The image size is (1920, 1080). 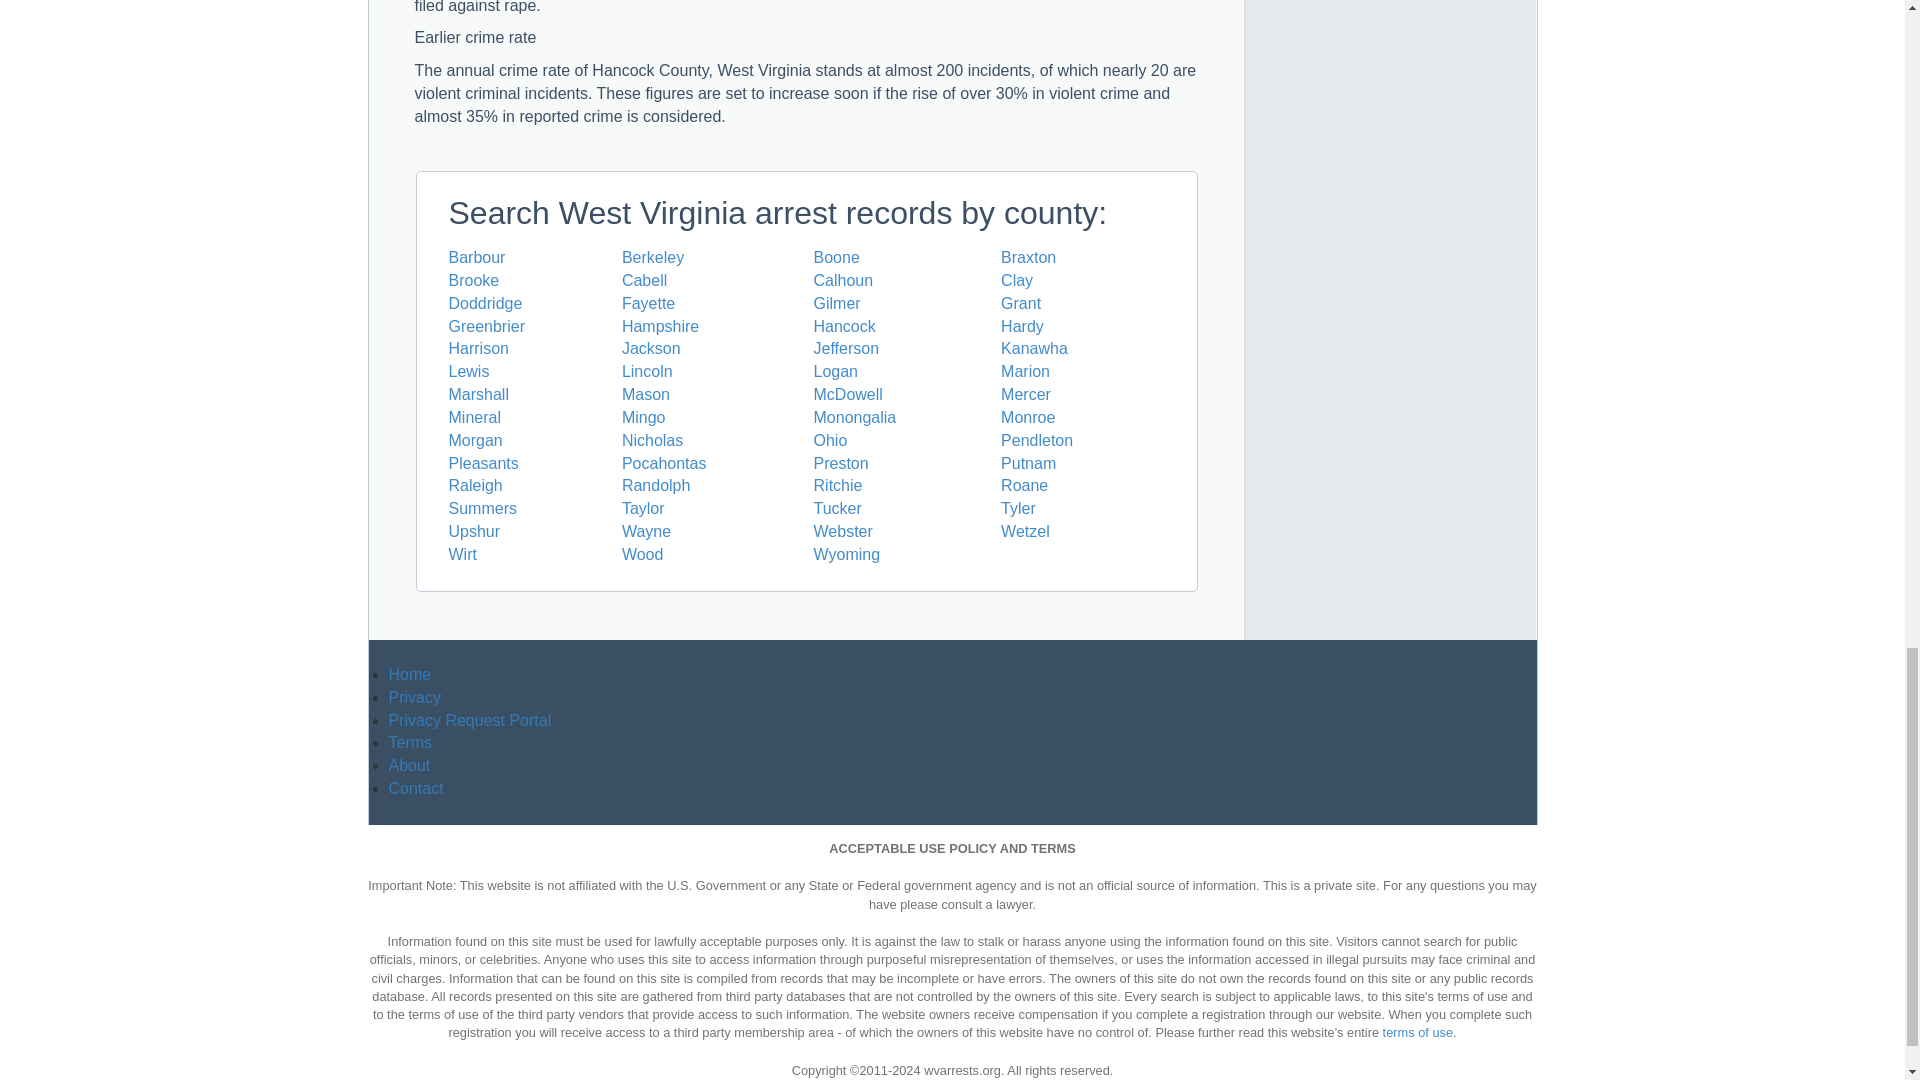 What do you see at coordinates (1016, 280) in the screenshot?
I see `Clay` at bounding box center [1016, 280].